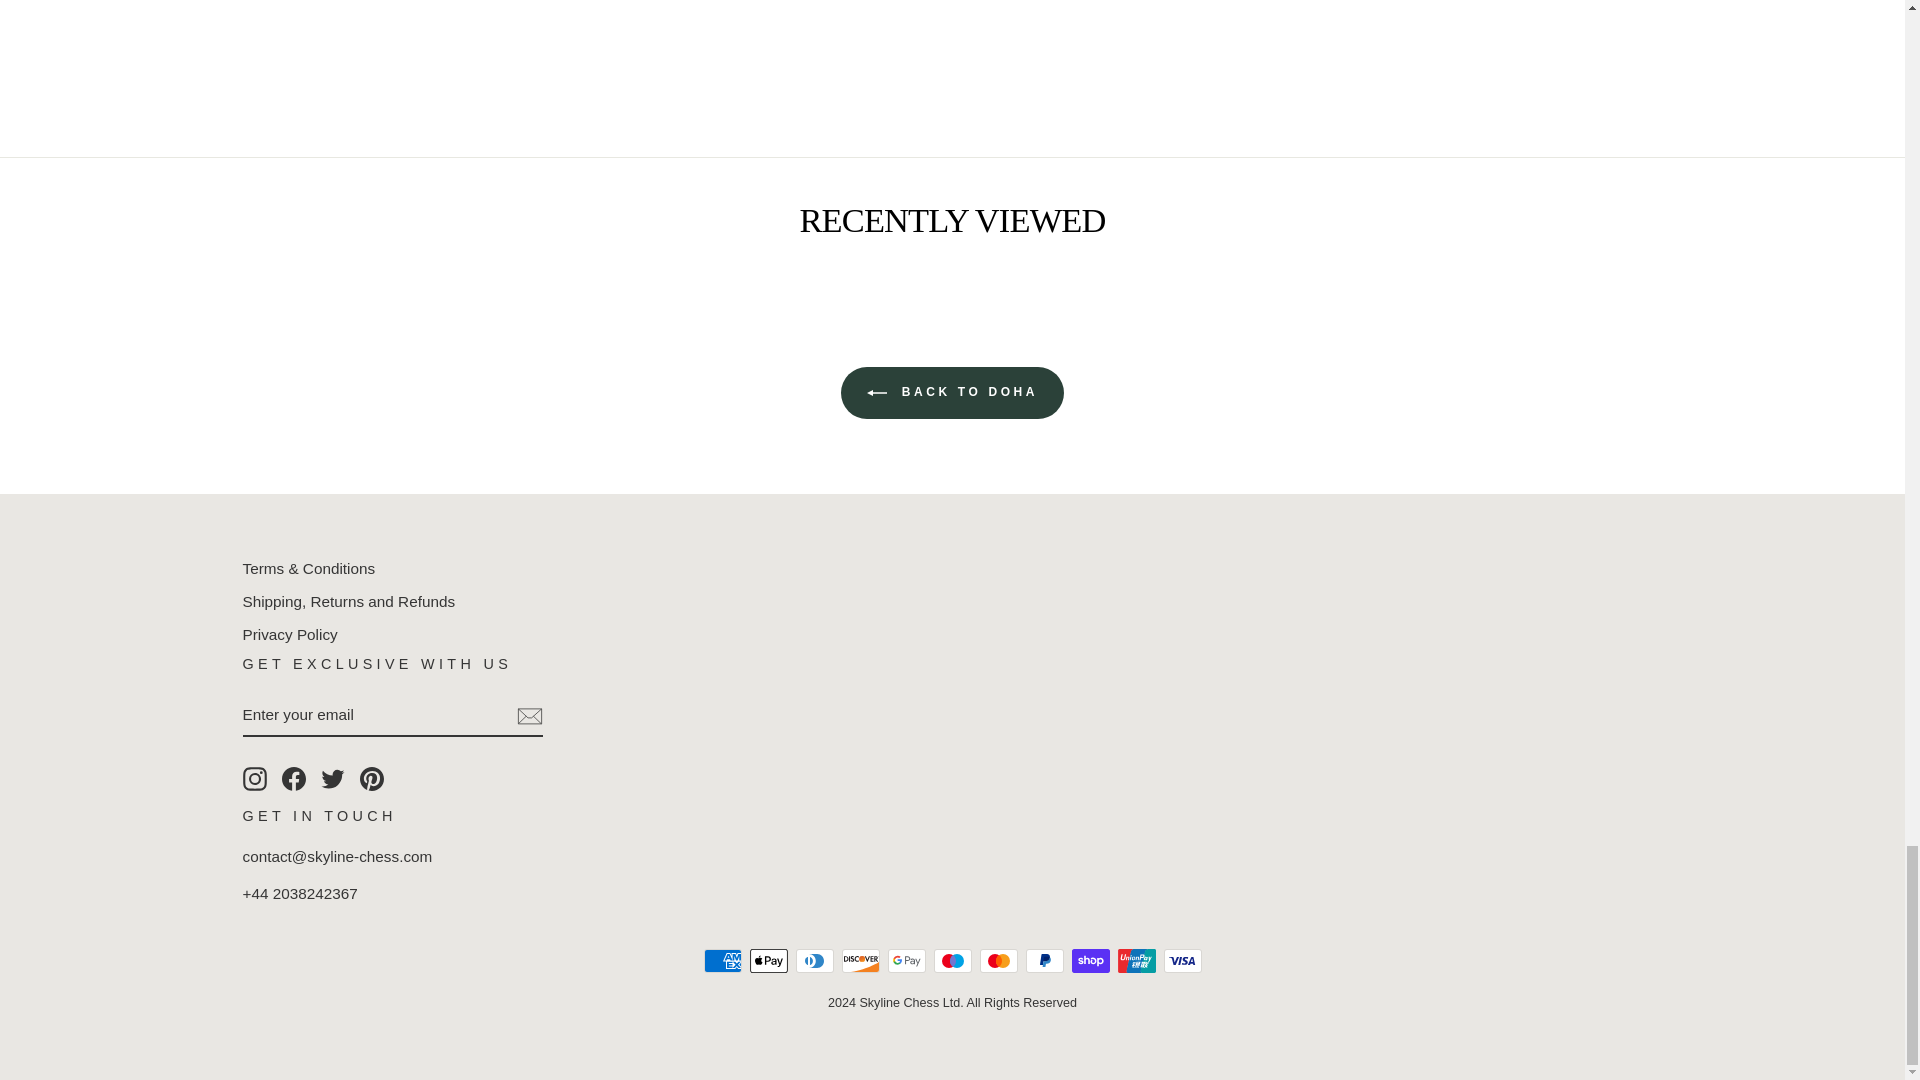 This screenshot has width=1920, height=1080. I want to click on Discover, so click(860, 961).